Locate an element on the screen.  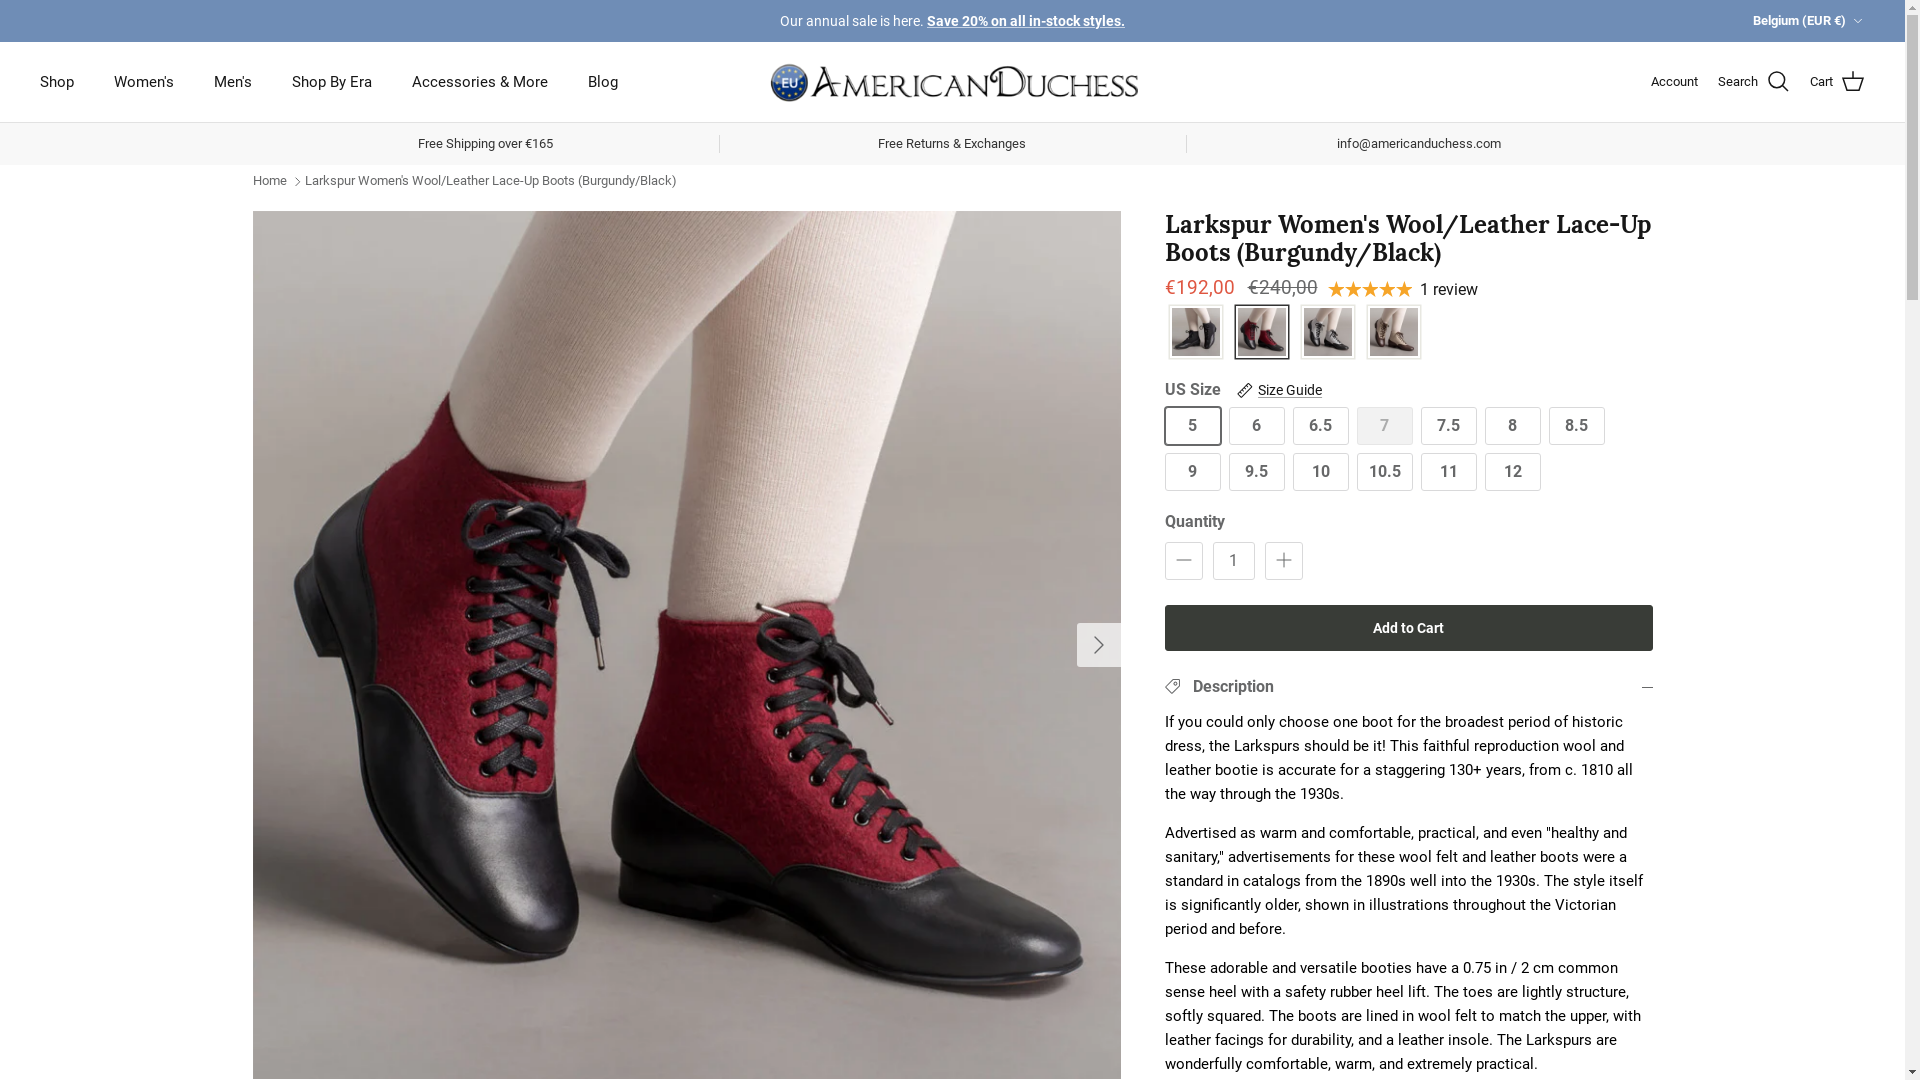
Women's is located at coordinates (144, 82).